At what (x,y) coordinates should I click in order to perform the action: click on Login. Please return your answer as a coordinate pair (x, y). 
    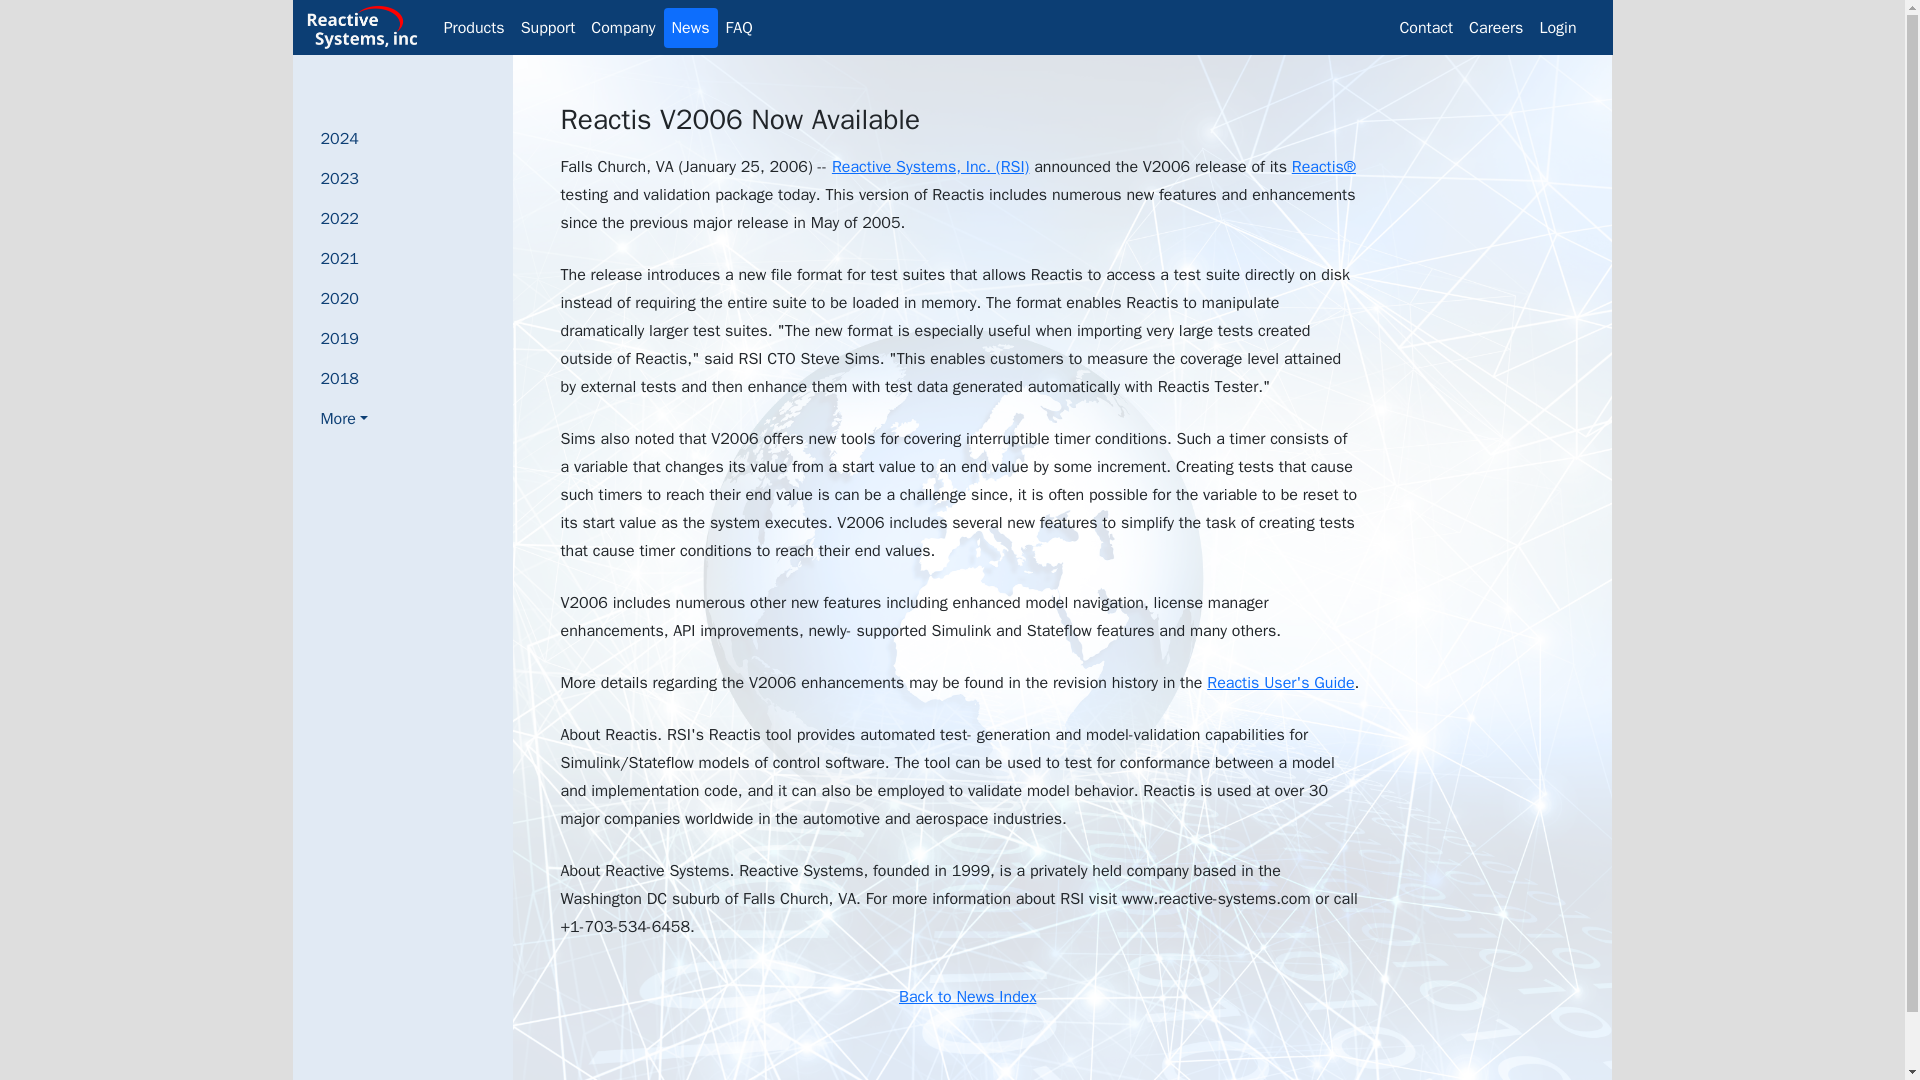
    Looking at the image, I should click on (1557, 27).